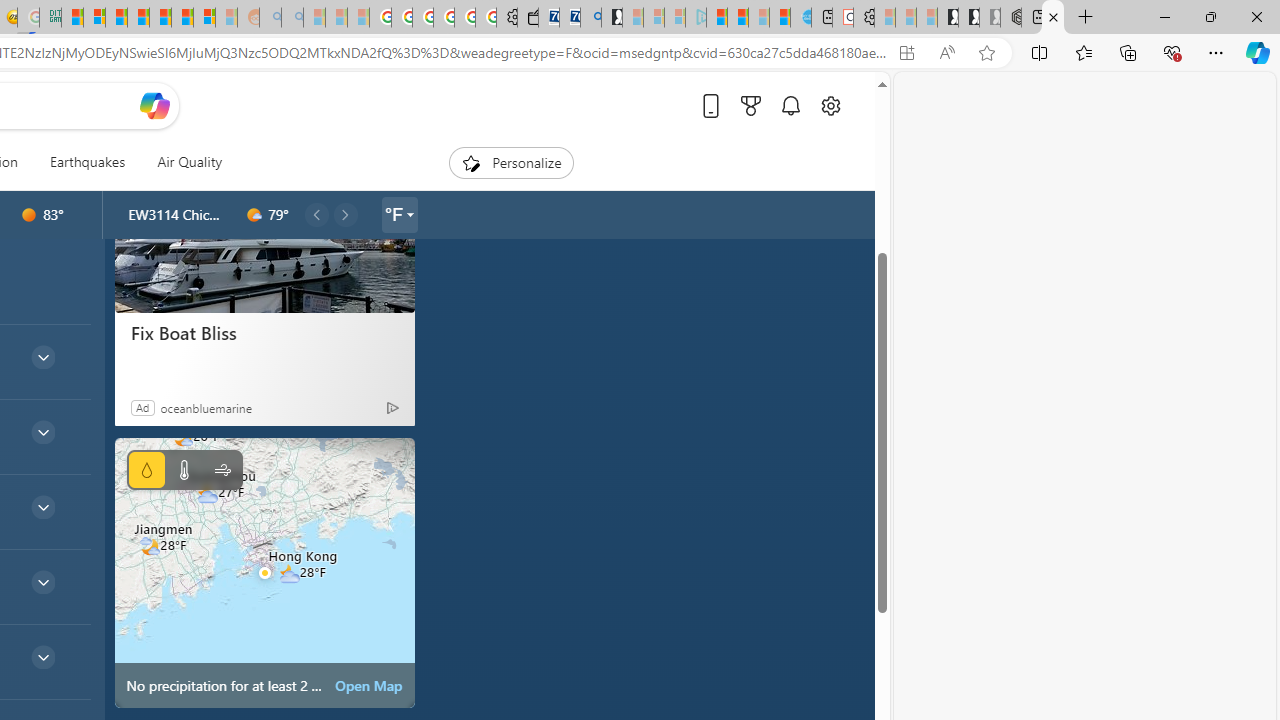  What do you see at coordinates (369, 686) in the screenshot?
I see `Open Map` at bounding box center [369, 686].